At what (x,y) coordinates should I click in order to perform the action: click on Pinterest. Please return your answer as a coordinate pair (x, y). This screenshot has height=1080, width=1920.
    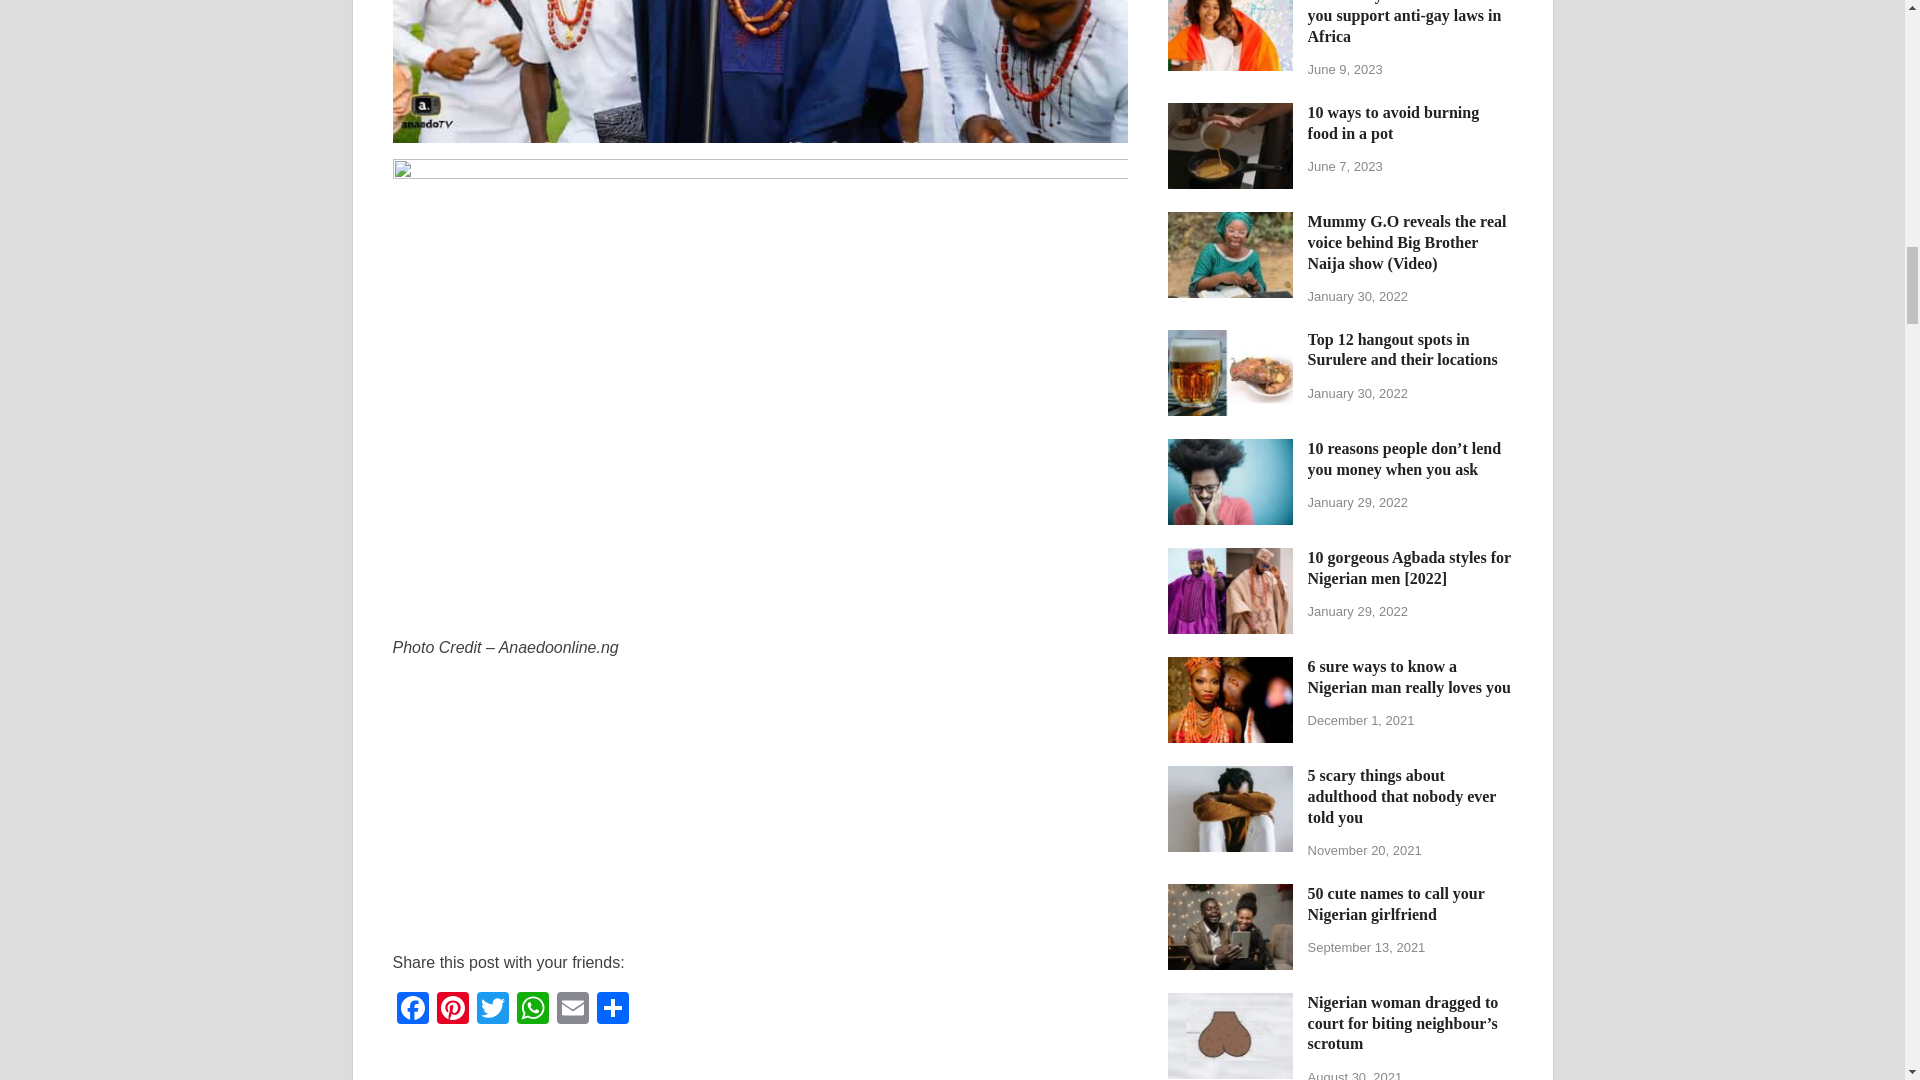
    Looking at the image, I should click on (452, 1010).